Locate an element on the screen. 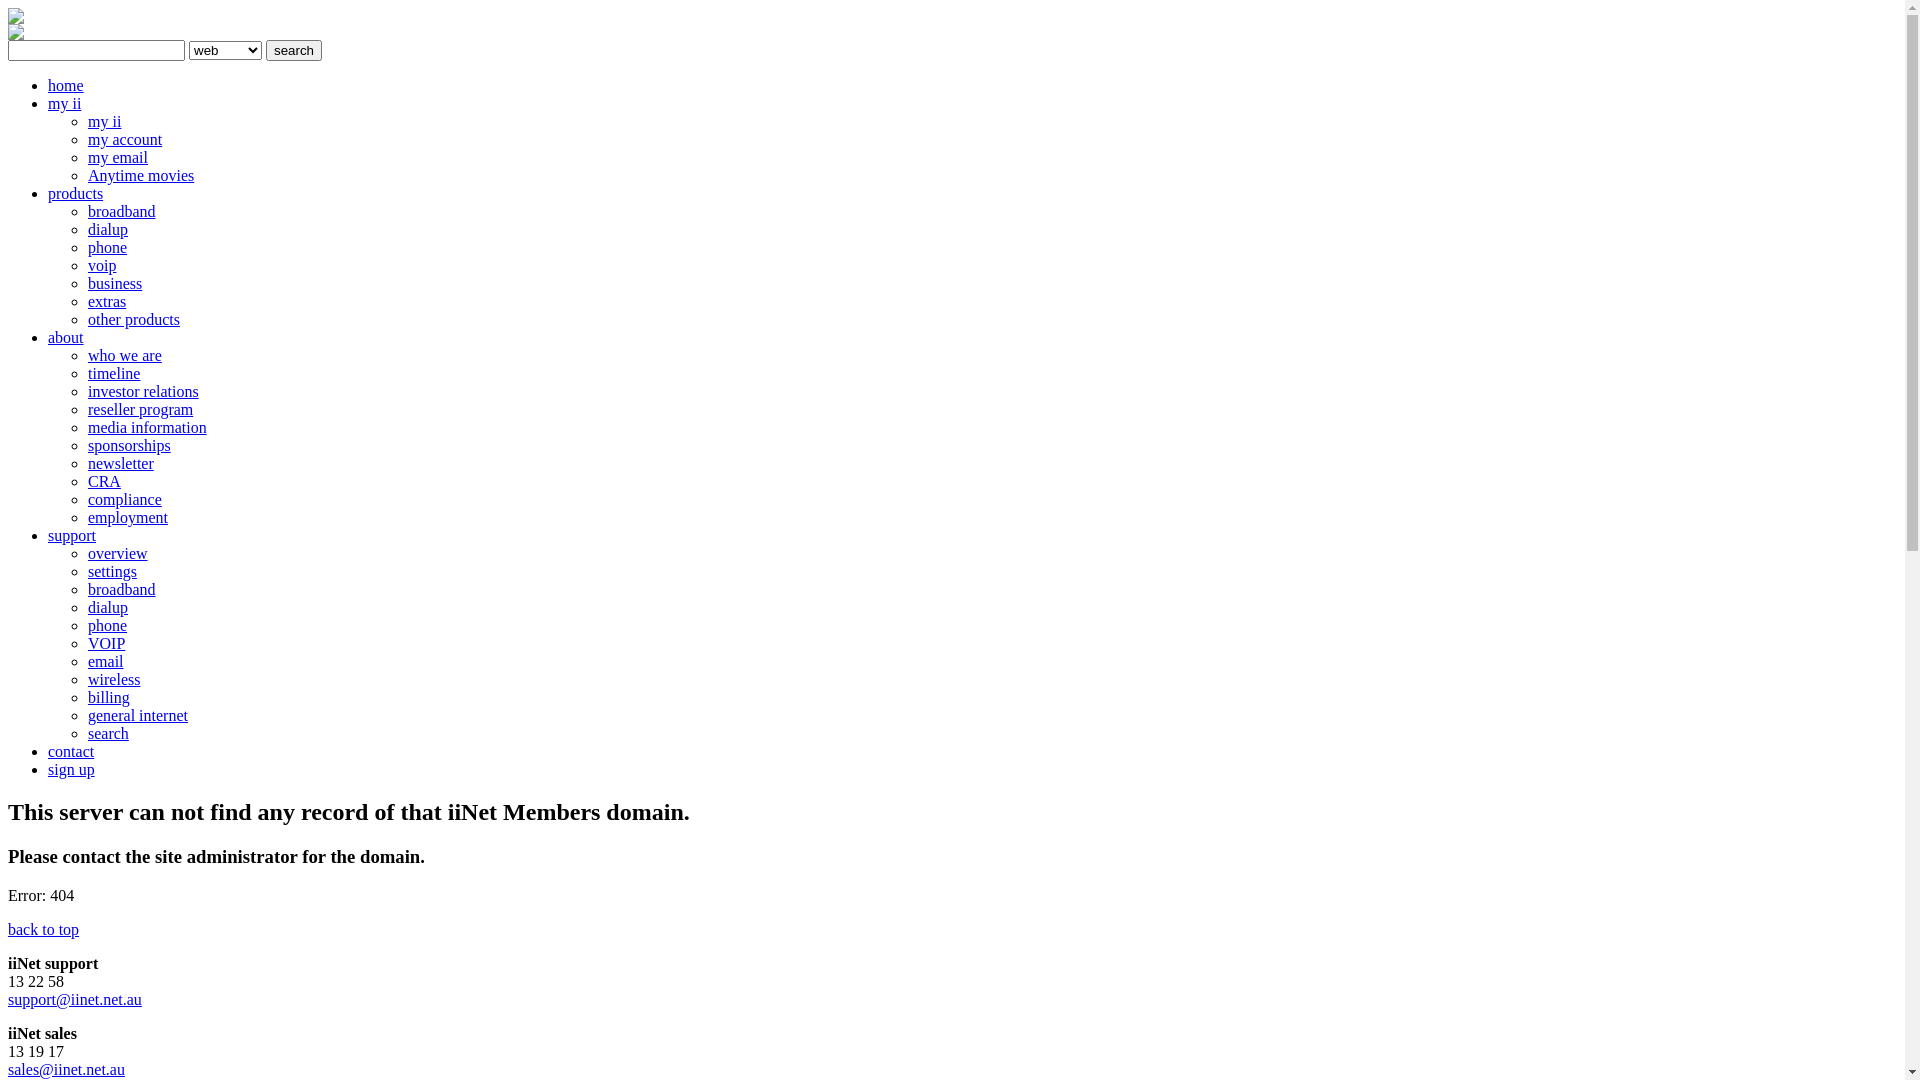 This screenshot has height=1080, width=1920. phone is located at coordinates (108, 248).